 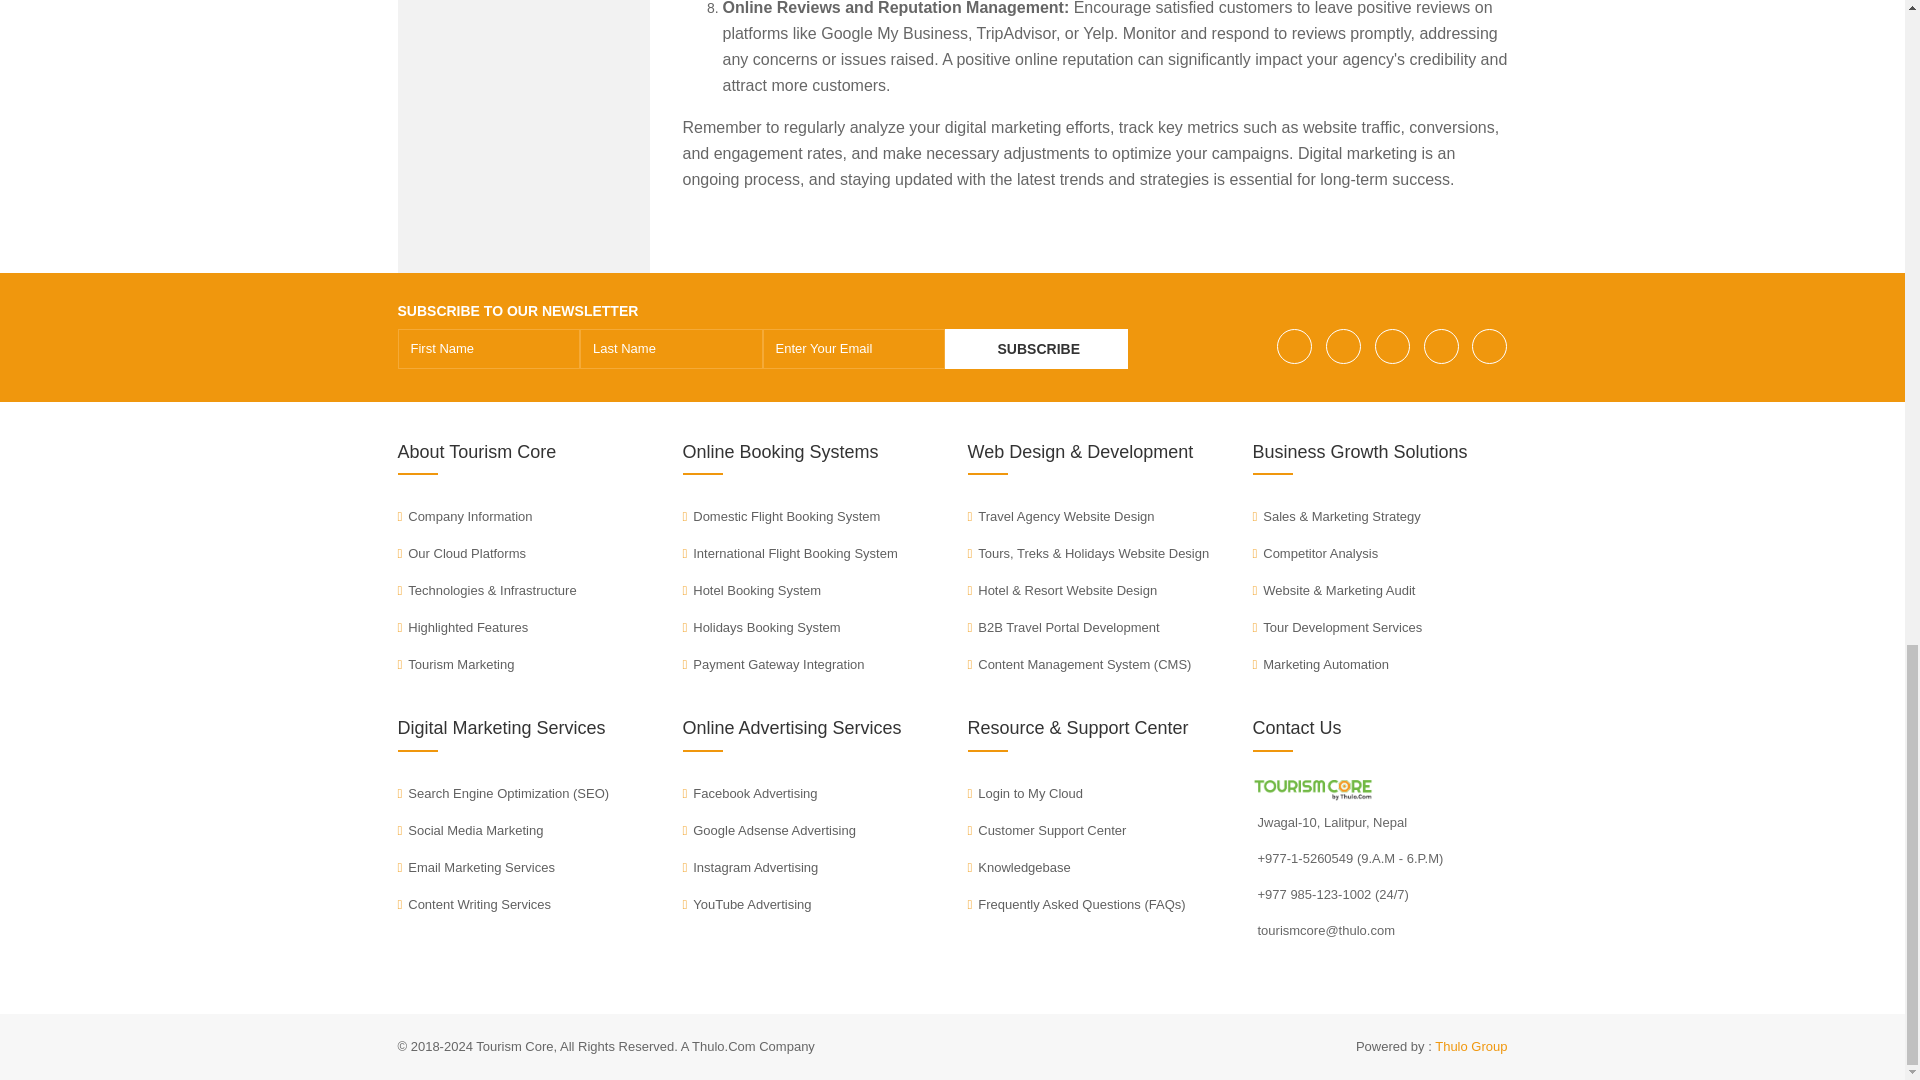 I want to click on Payment Gateway Integration, so click(x=772, y=664).